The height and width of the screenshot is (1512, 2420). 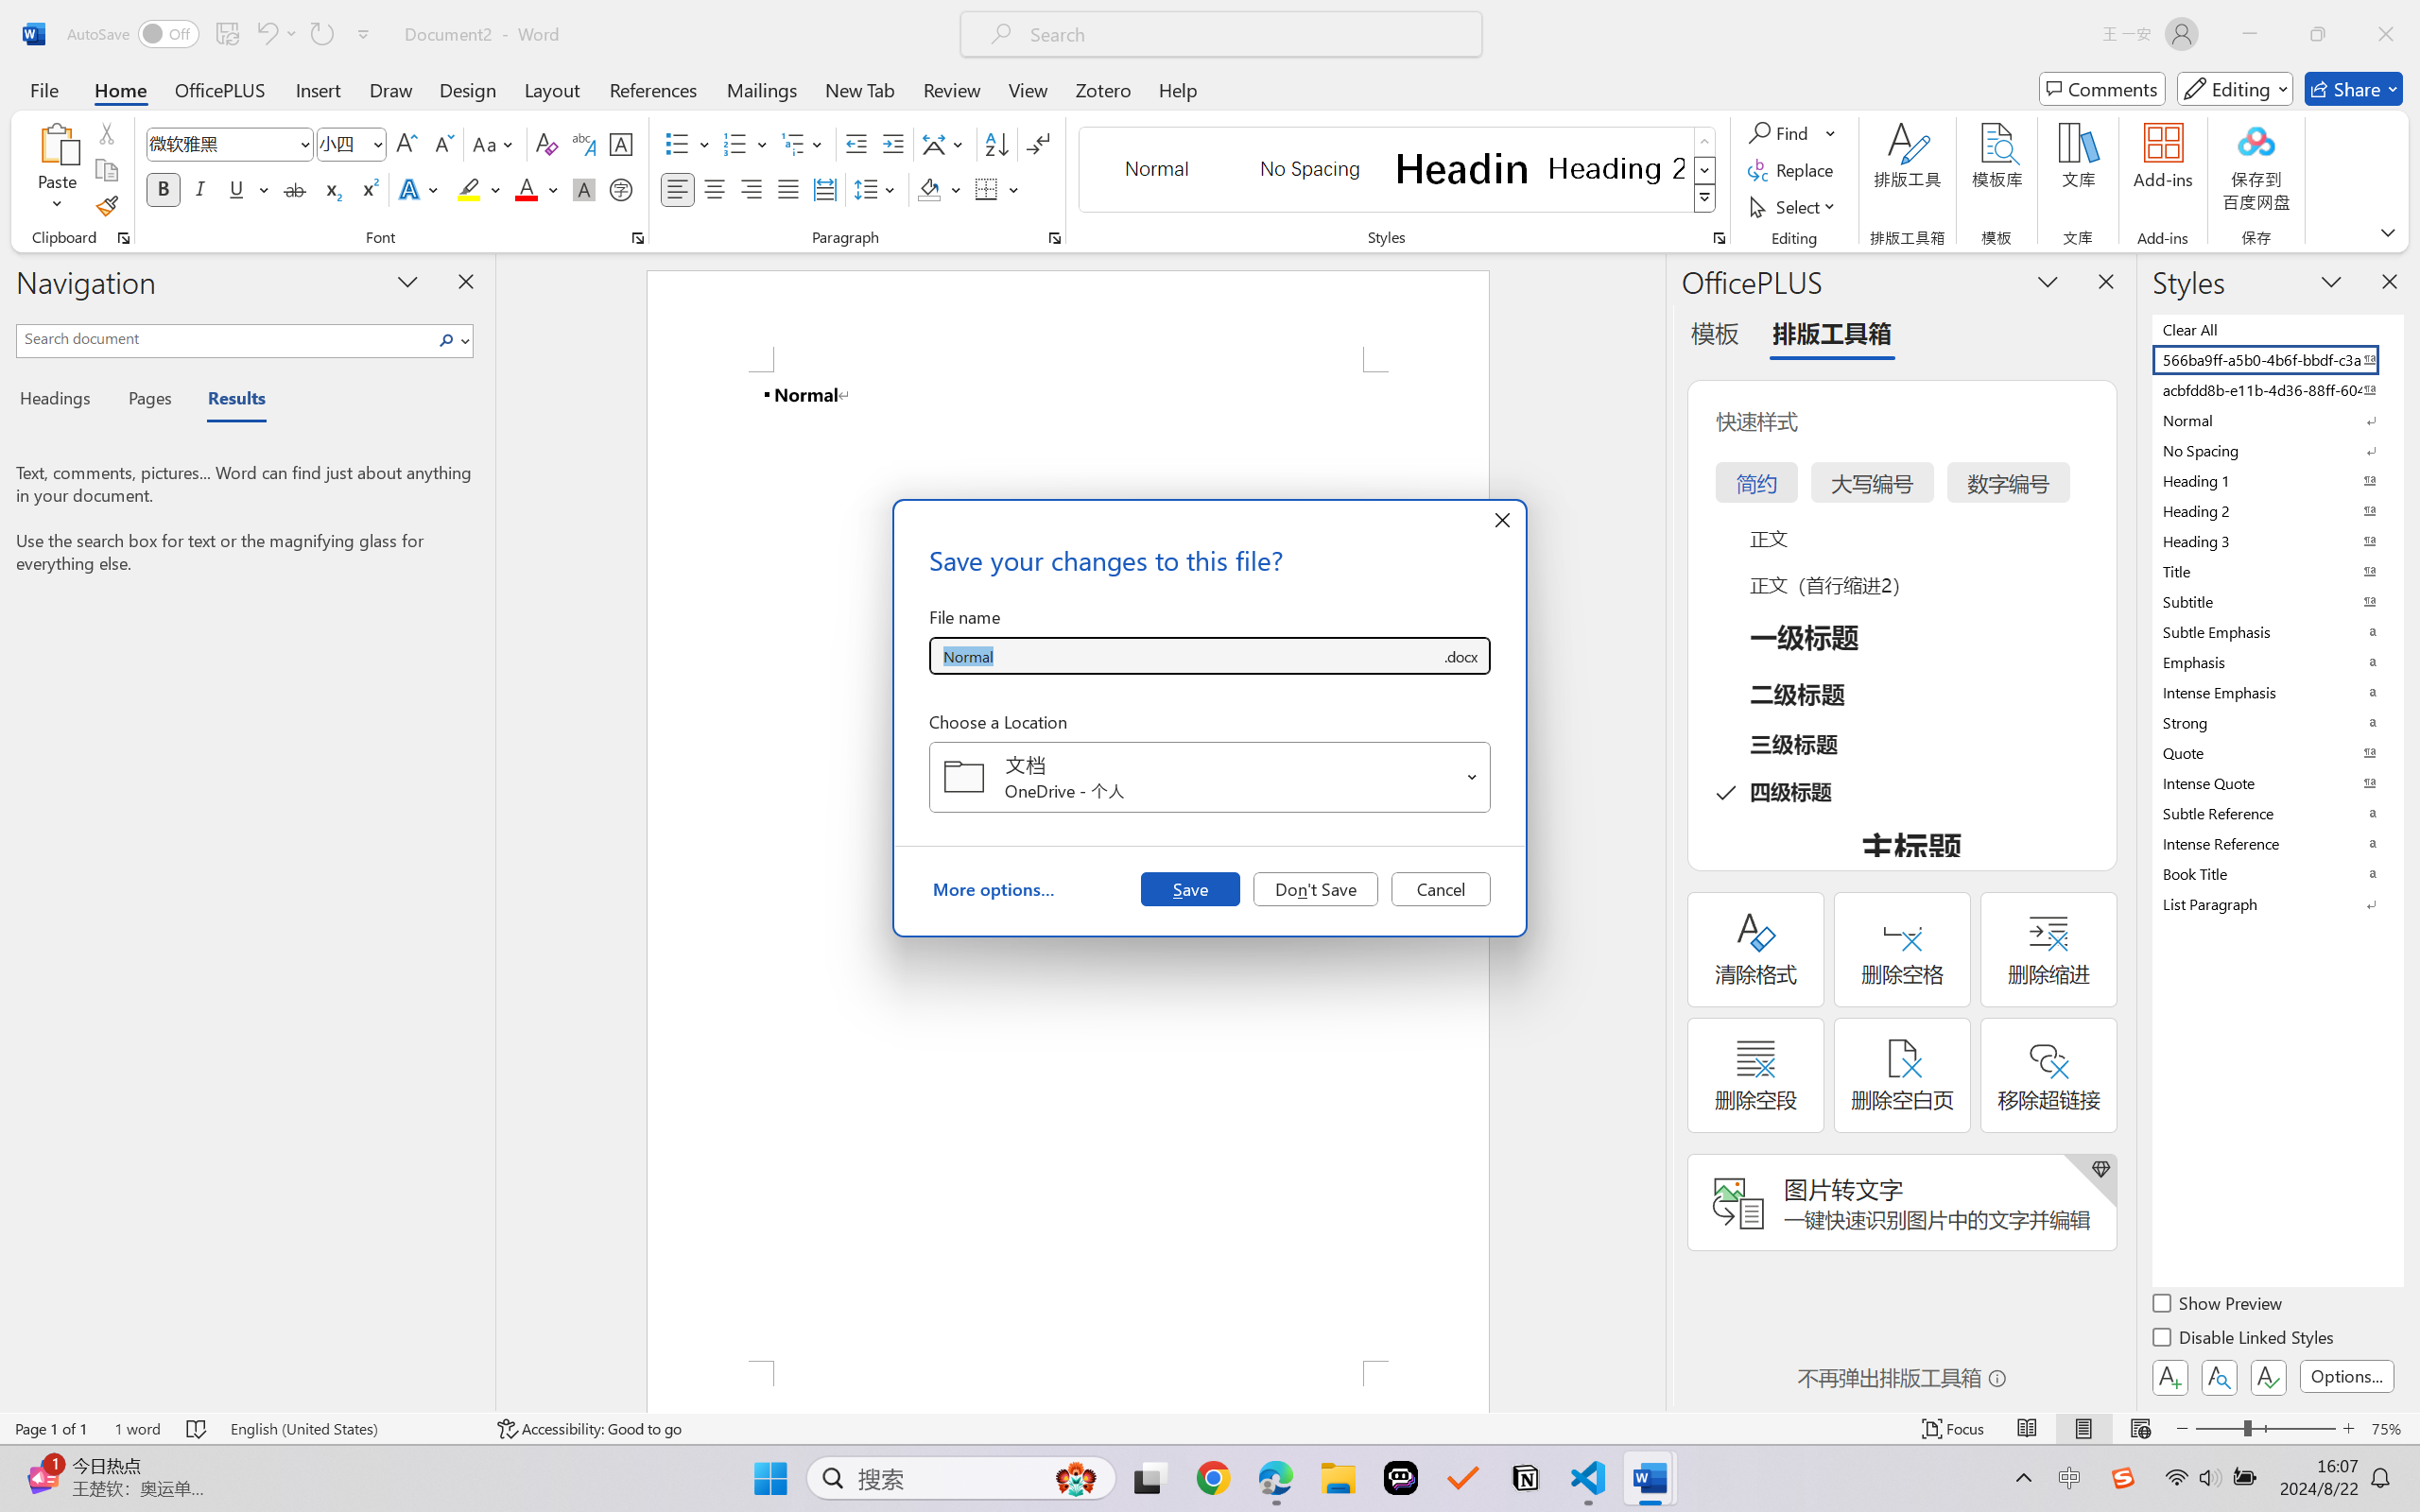 What do you see at coordinates (1189, 888) in the screenshot?
I see `Save` at bounding box center [1189, 888].